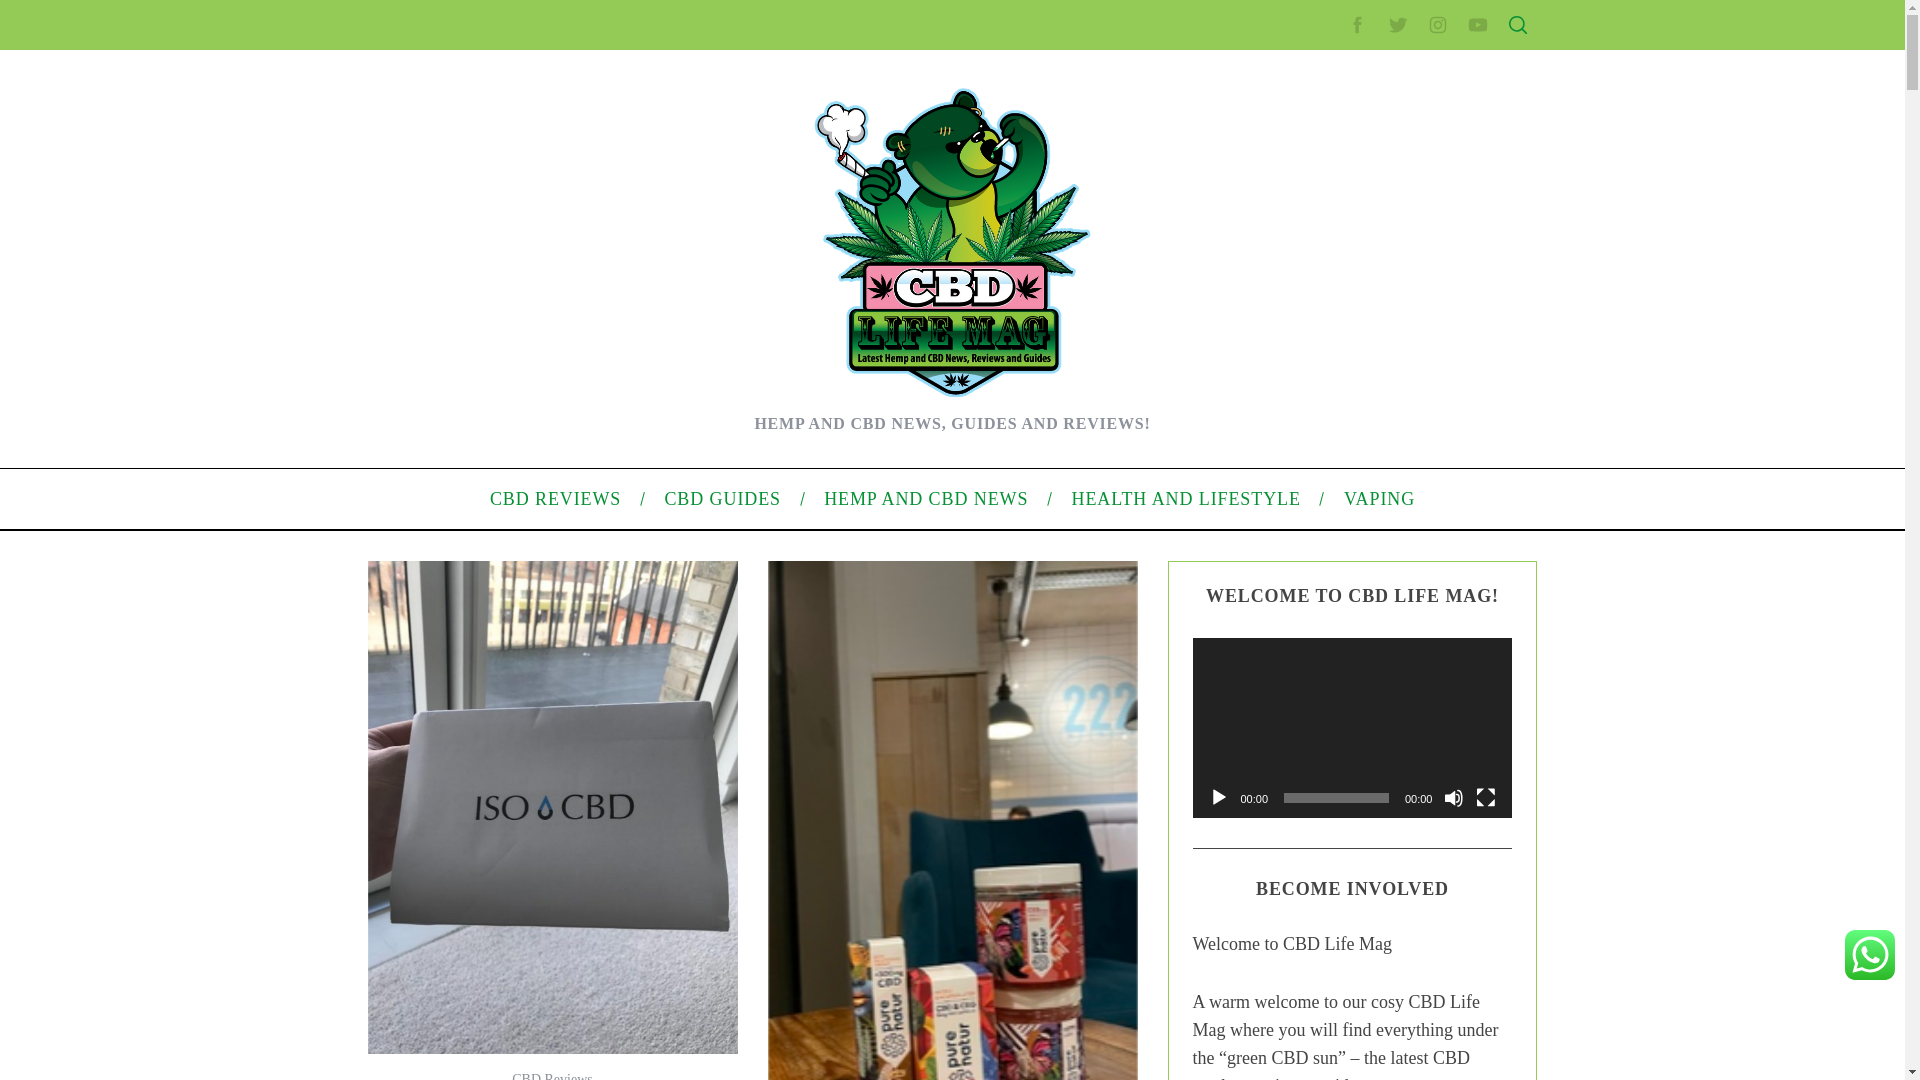 The image size is (1920, 1080). Describe the element at coordinates (1314, 435) in the screenshot. I see `Terms of Use` at that location.